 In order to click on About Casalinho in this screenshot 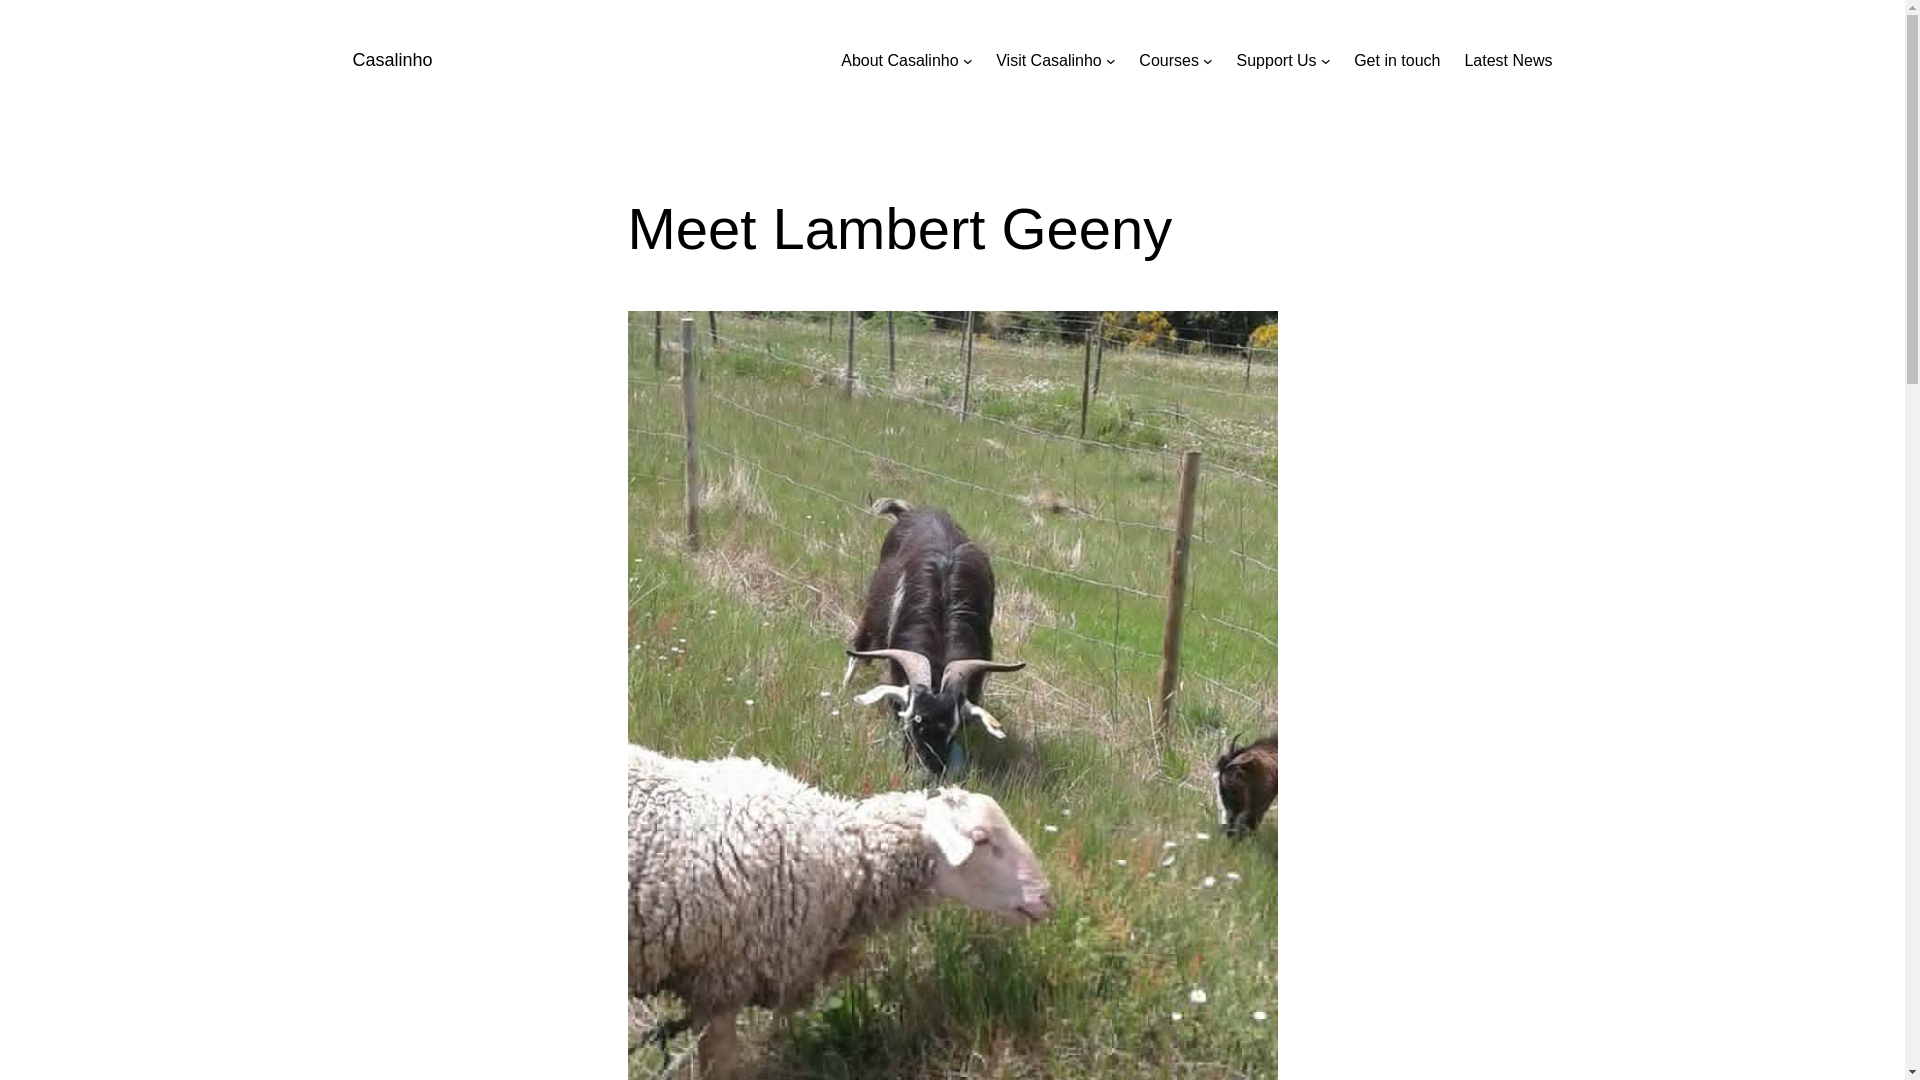, I will do `click(899, 60)`.